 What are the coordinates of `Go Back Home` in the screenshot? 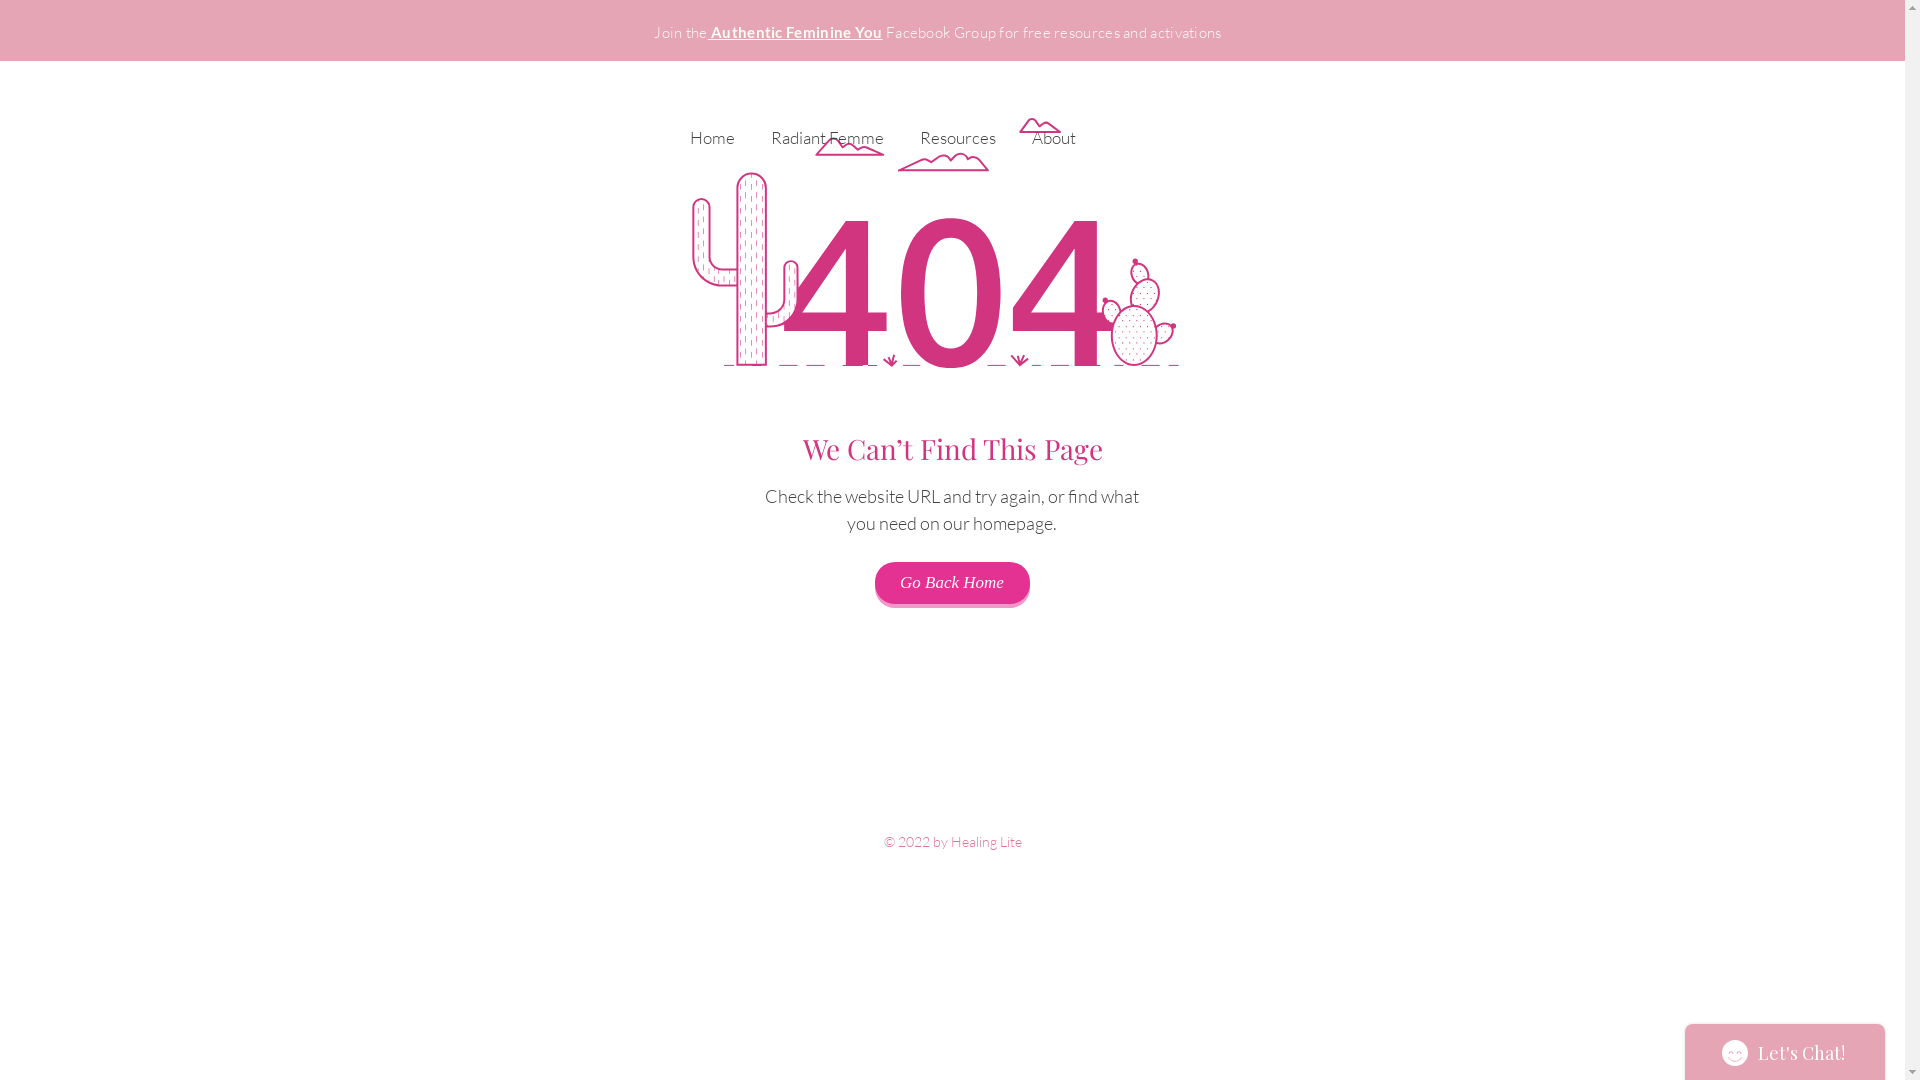 It's located at (952, 583).